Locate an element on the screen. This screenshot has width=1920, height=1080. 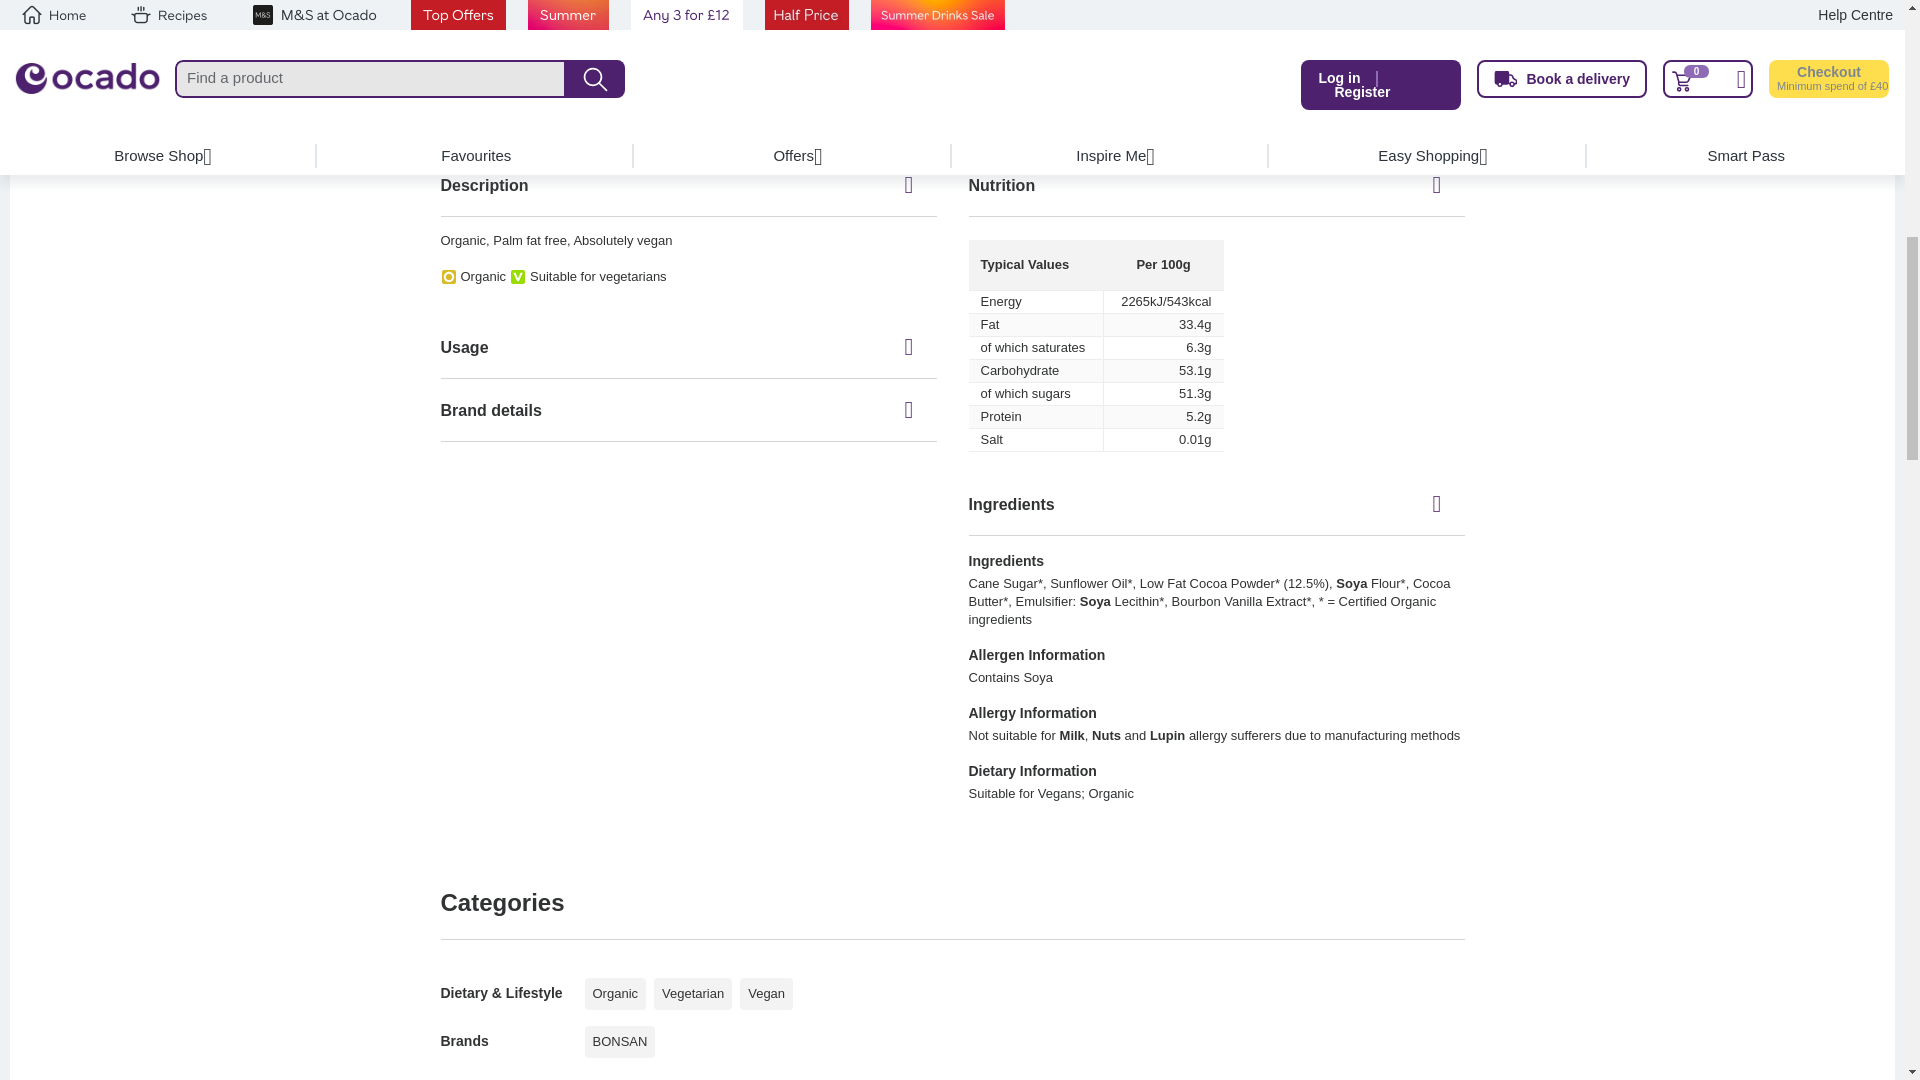
Reviews 4.10 out of 5 is located at coordinates (486, 40).